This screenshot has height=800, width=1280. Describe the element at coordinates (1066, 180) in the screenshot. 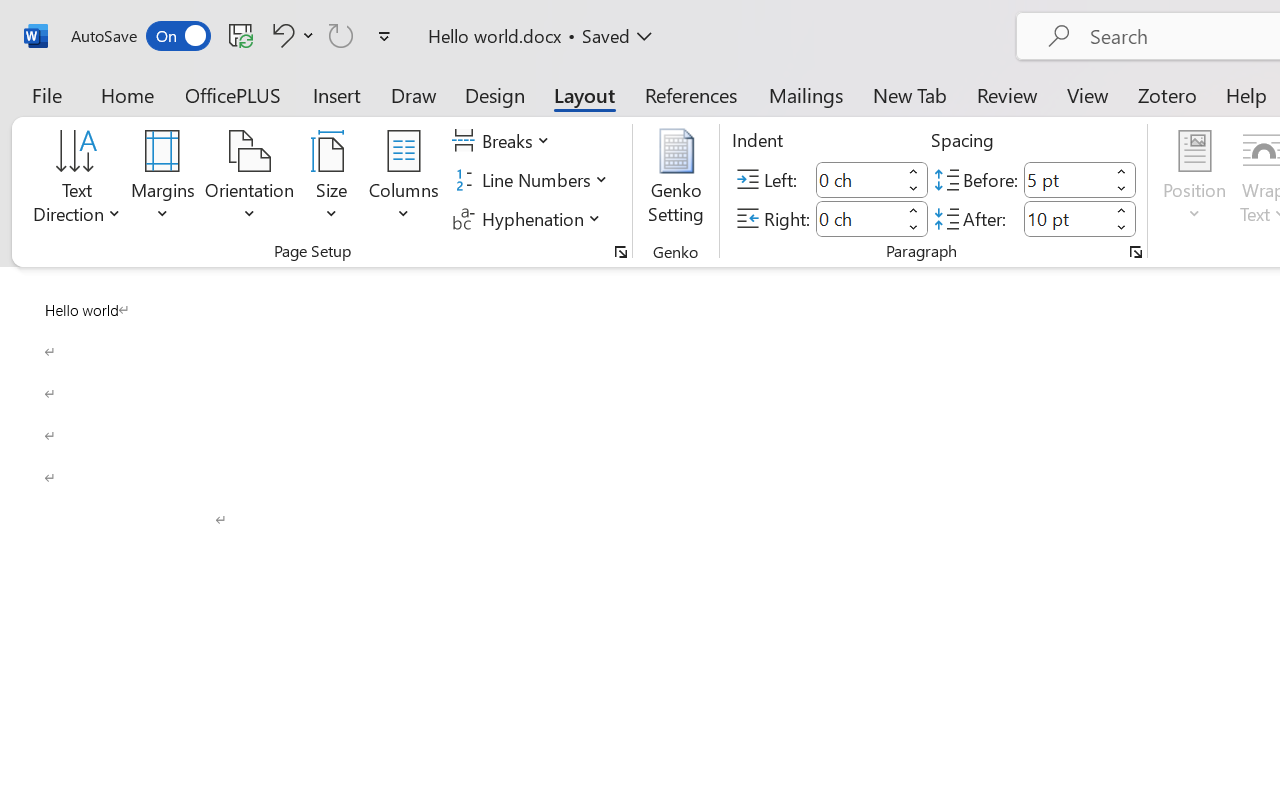

I see `Spacing Before` at that location.